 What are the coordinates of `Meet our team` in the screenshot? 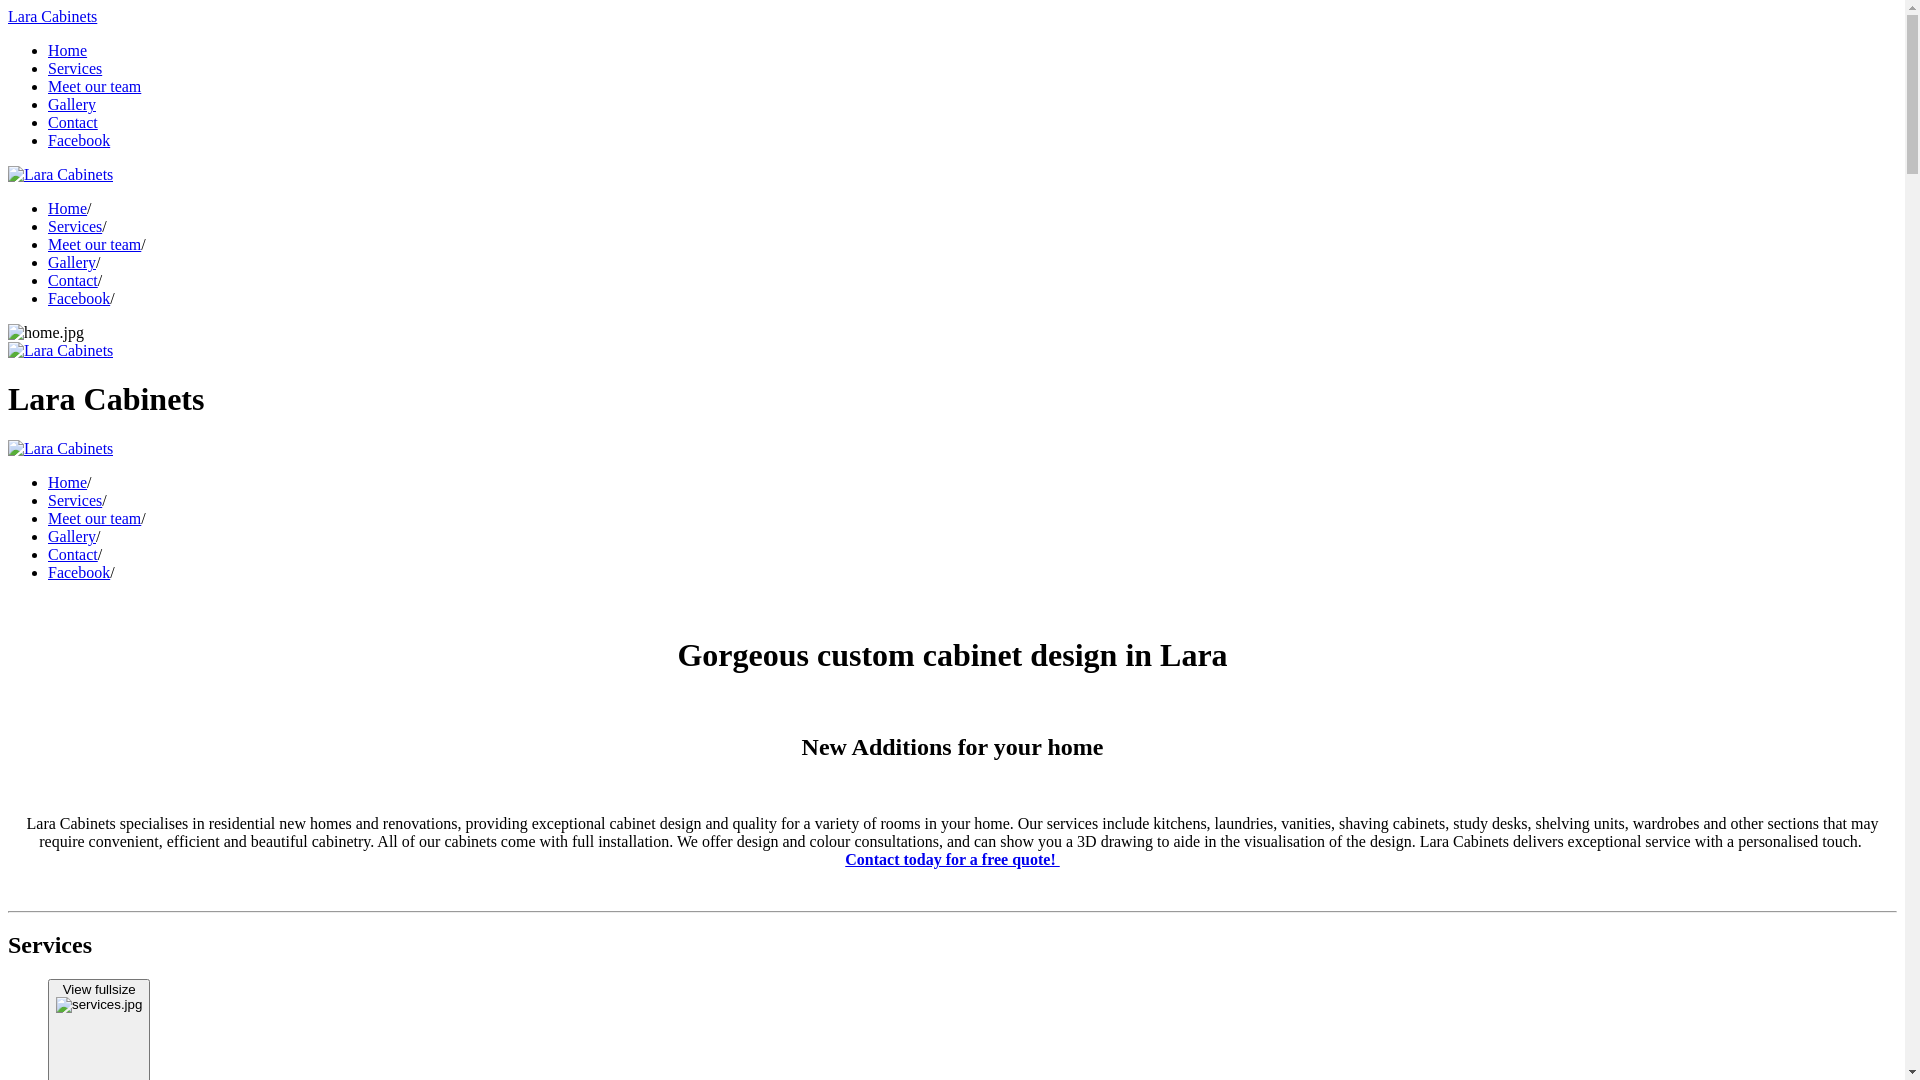 It's located at (94, 518).